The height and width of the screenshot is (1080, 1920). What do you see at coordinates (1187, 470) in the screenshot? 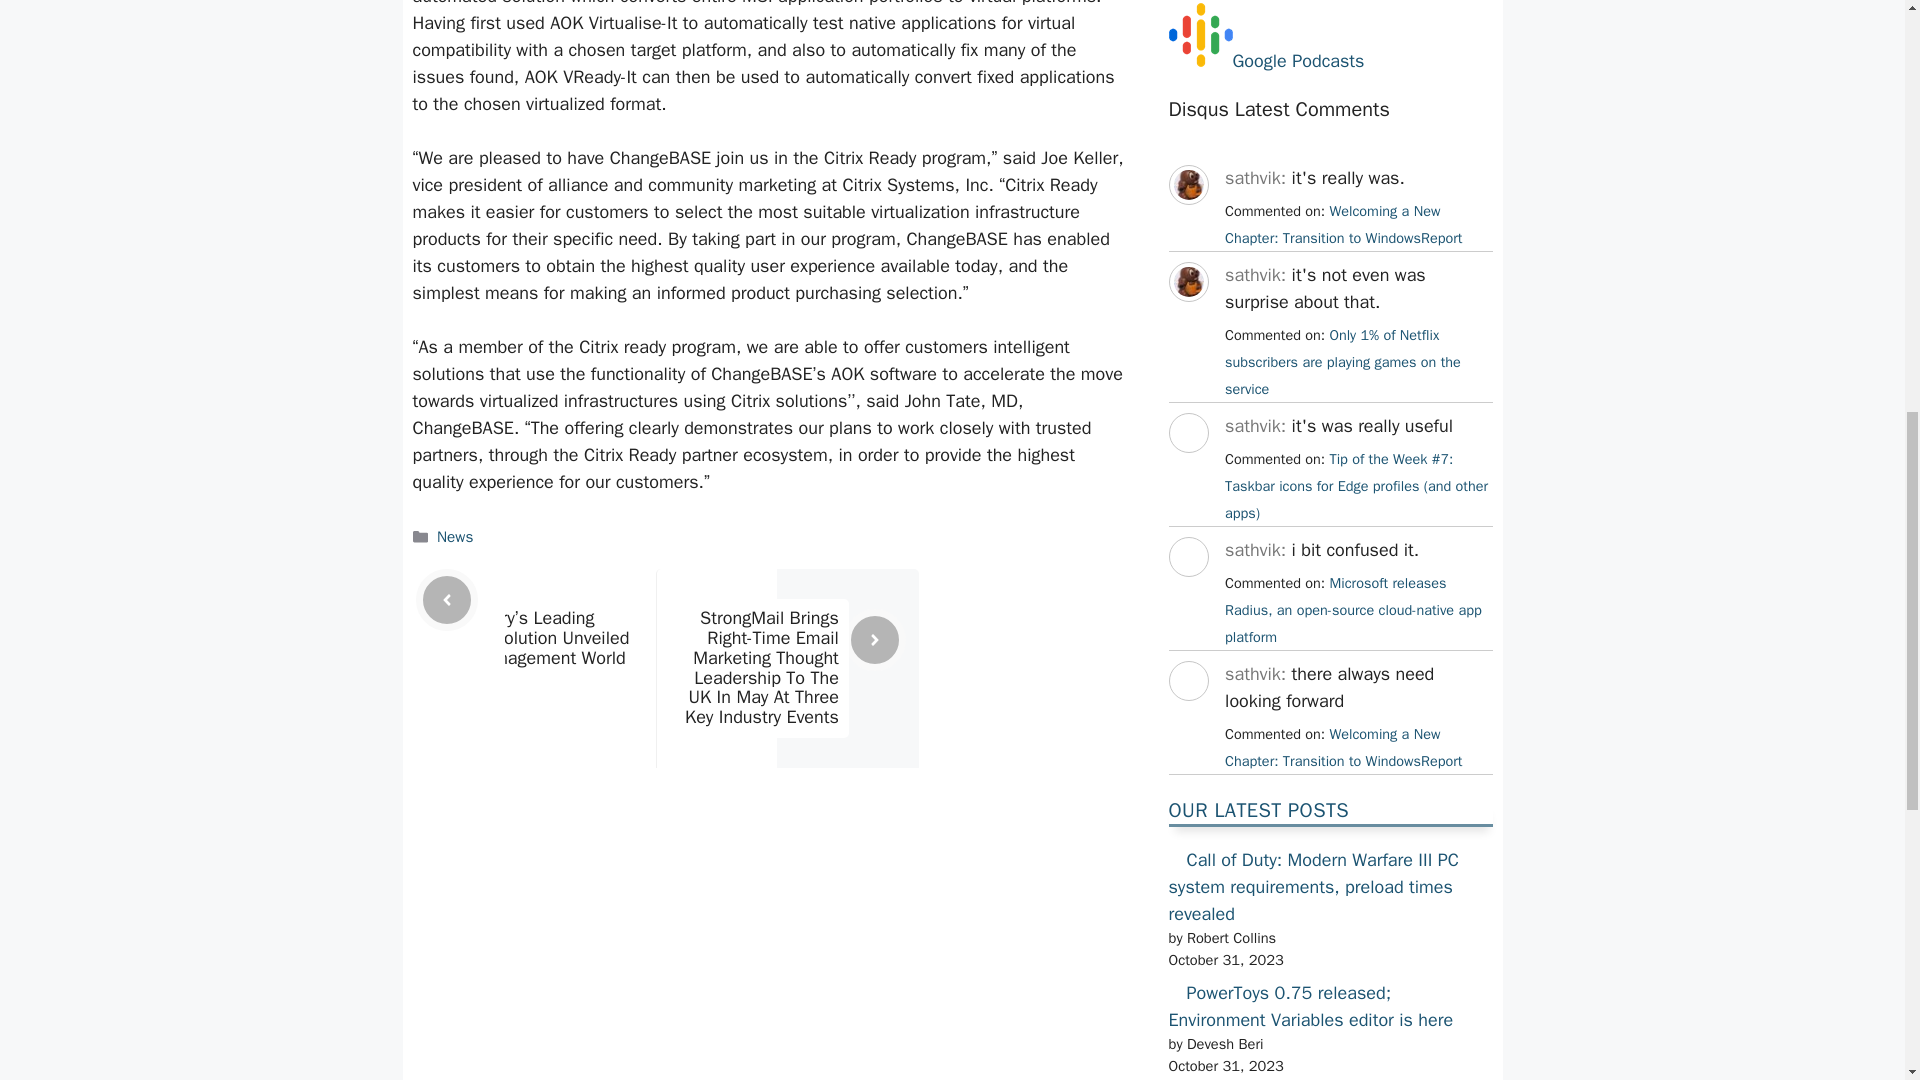
I see `sathvik` at bounding box center [1187, 470].